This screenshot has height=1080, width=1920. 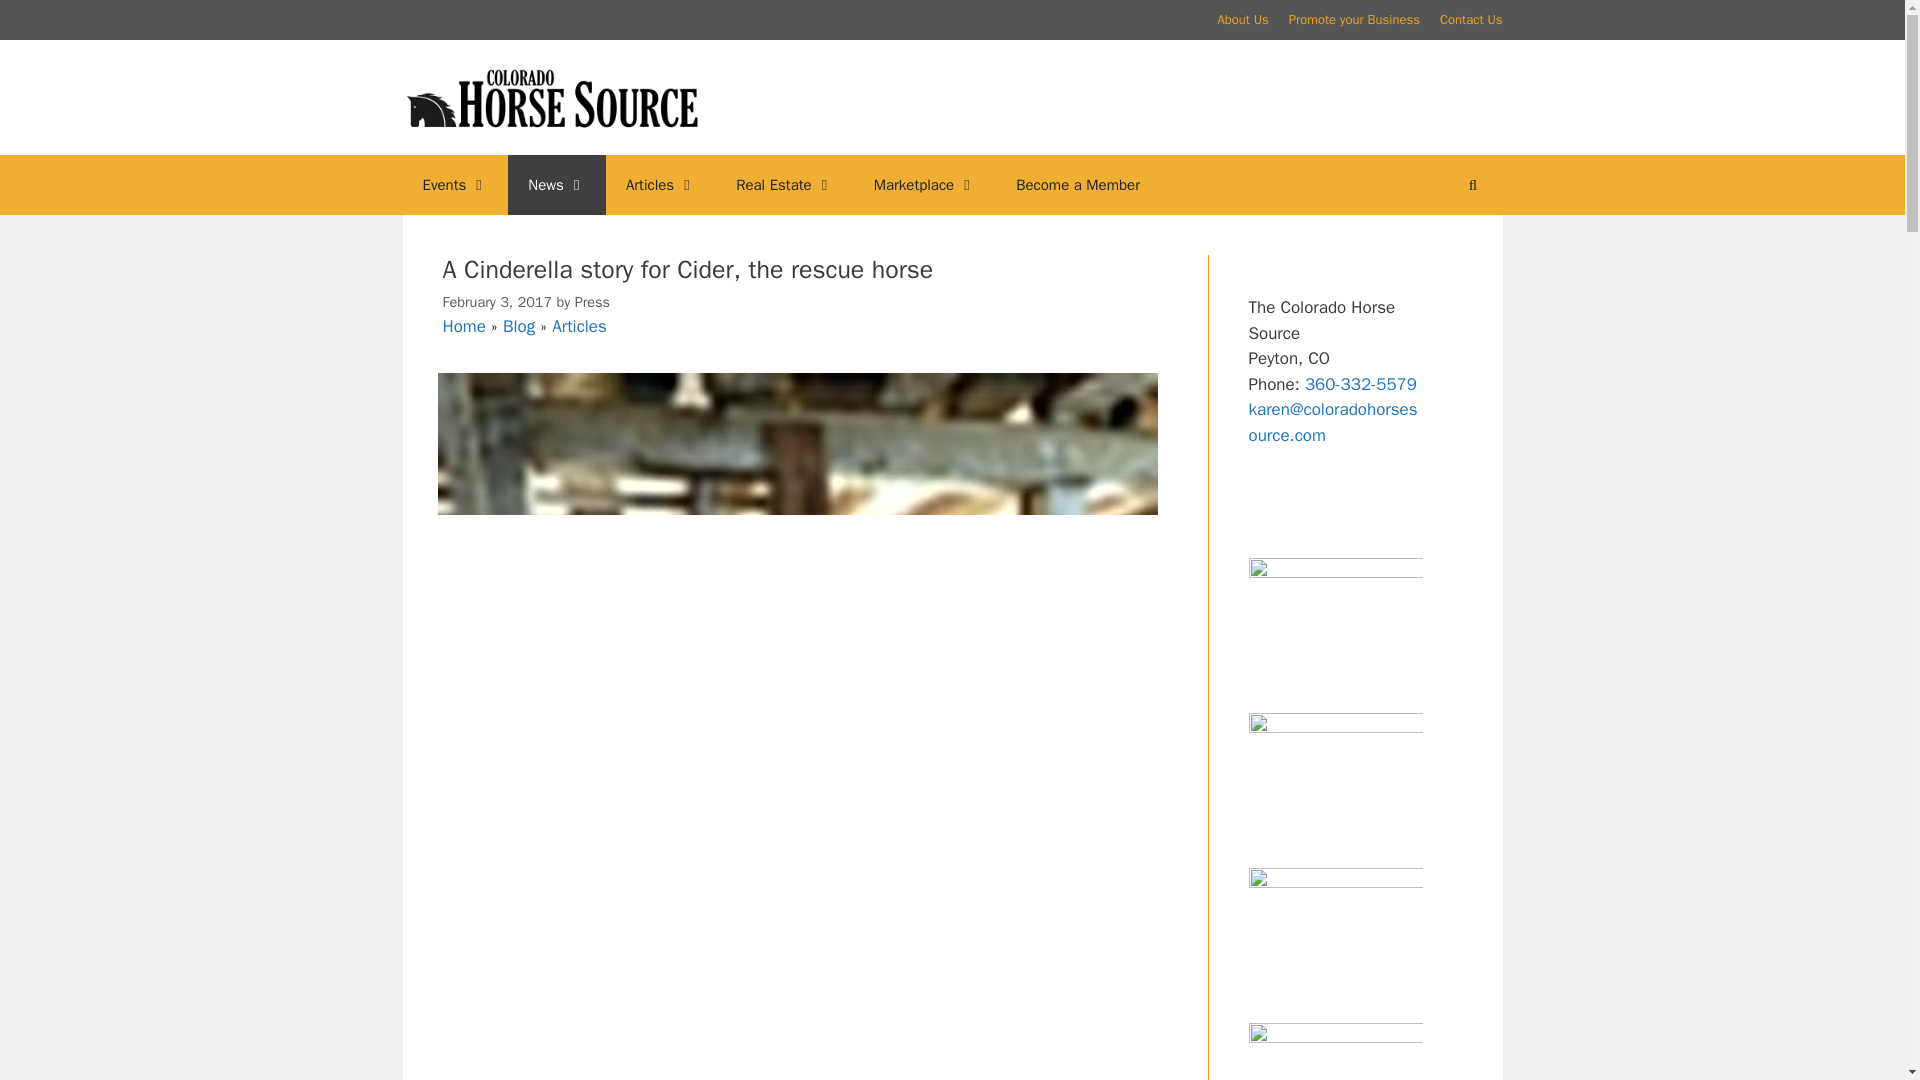 What do you see at coordinates (1242, 19) in the screenshot?
I see `About Us` at bounding box center [1242, 19].